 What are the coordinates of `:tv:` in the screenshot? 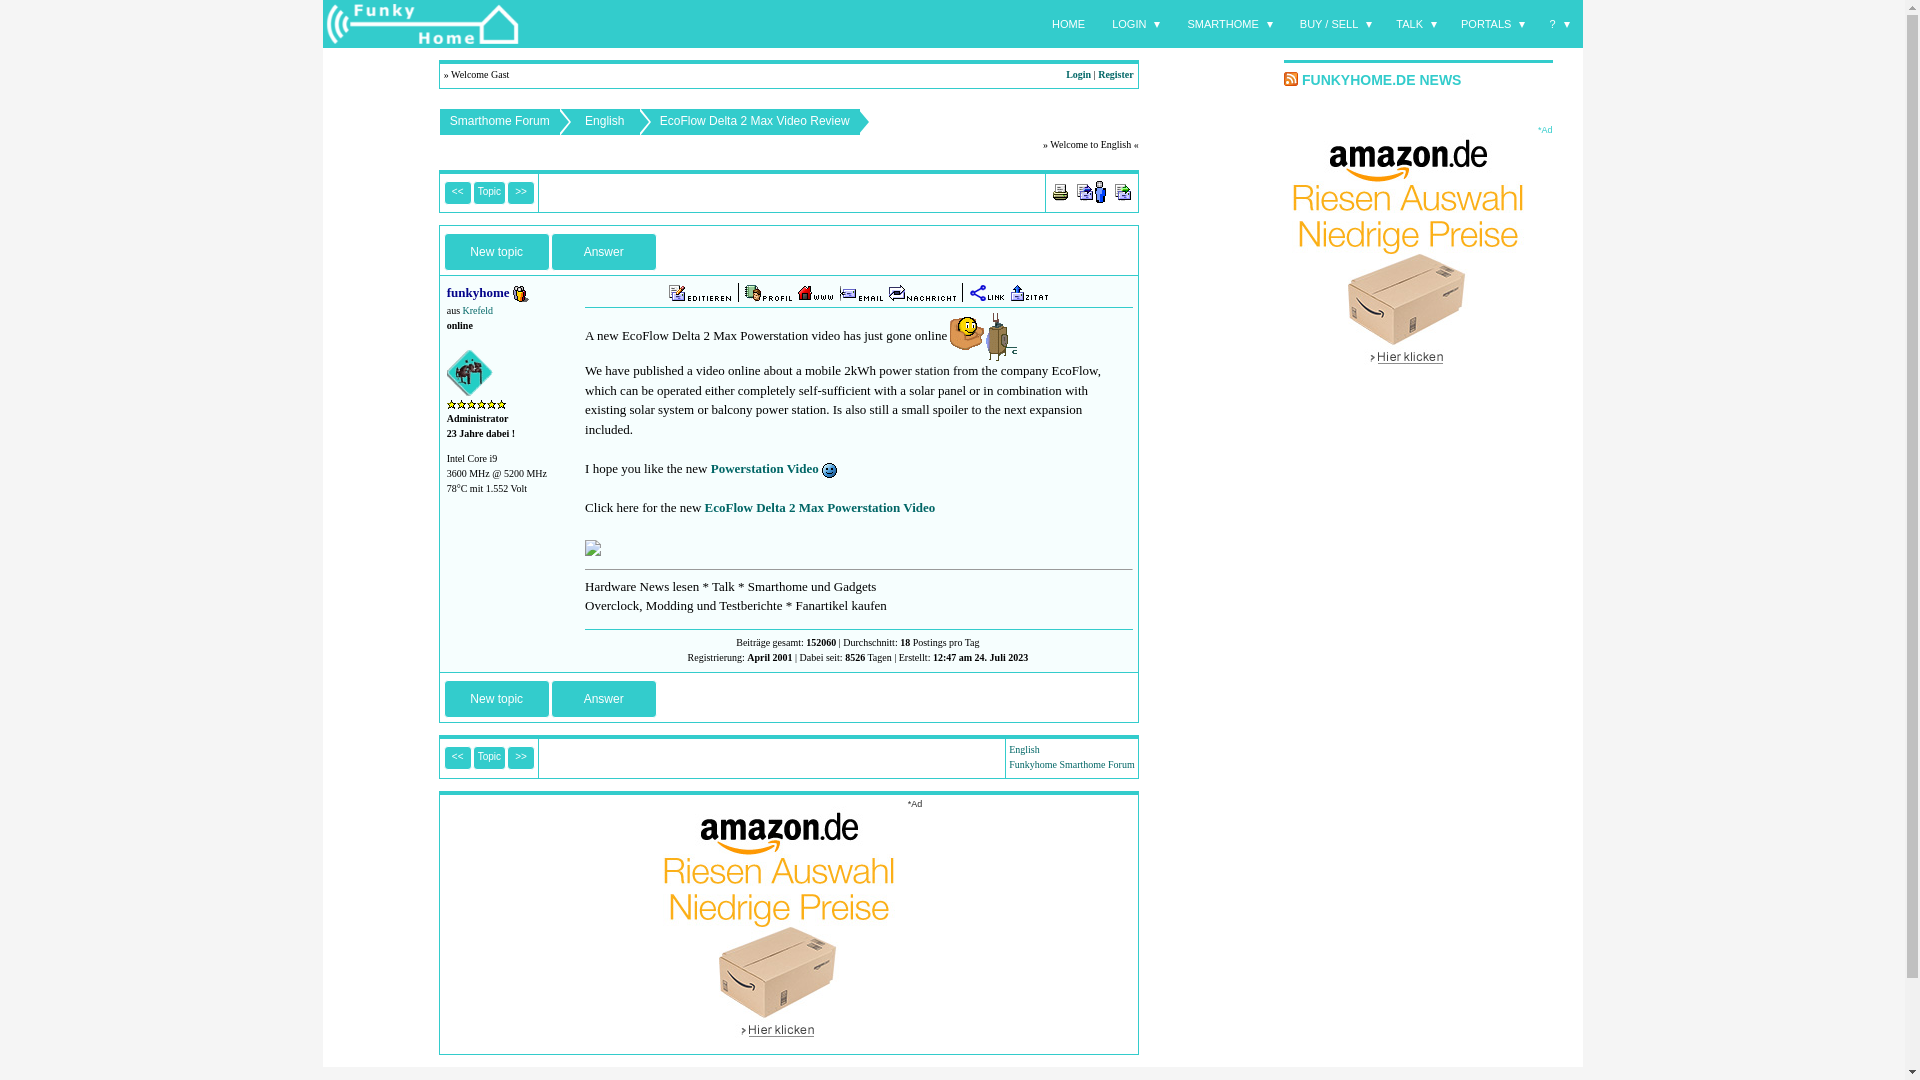 It's located at (984, 336).